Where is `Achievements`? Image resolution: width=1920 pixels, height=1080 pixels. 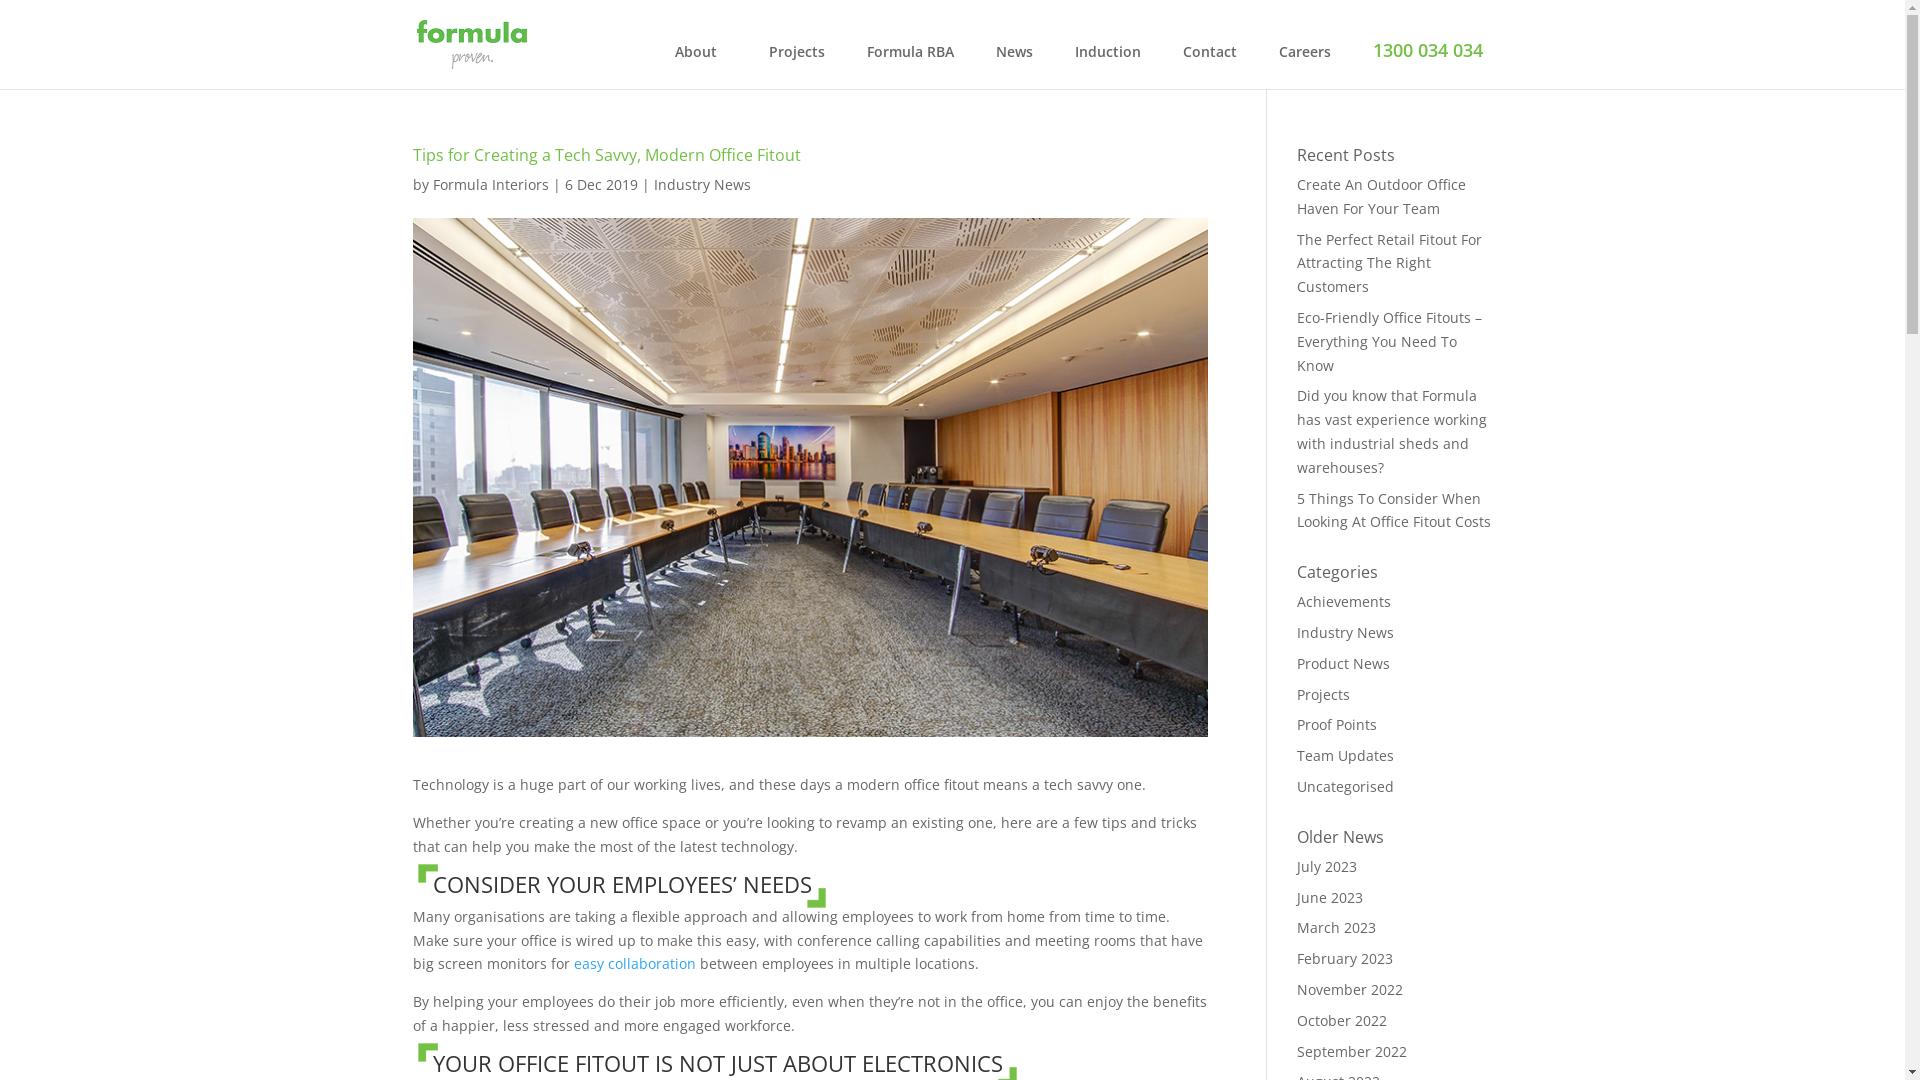 Achievements is located at coordinates (1344, 602).